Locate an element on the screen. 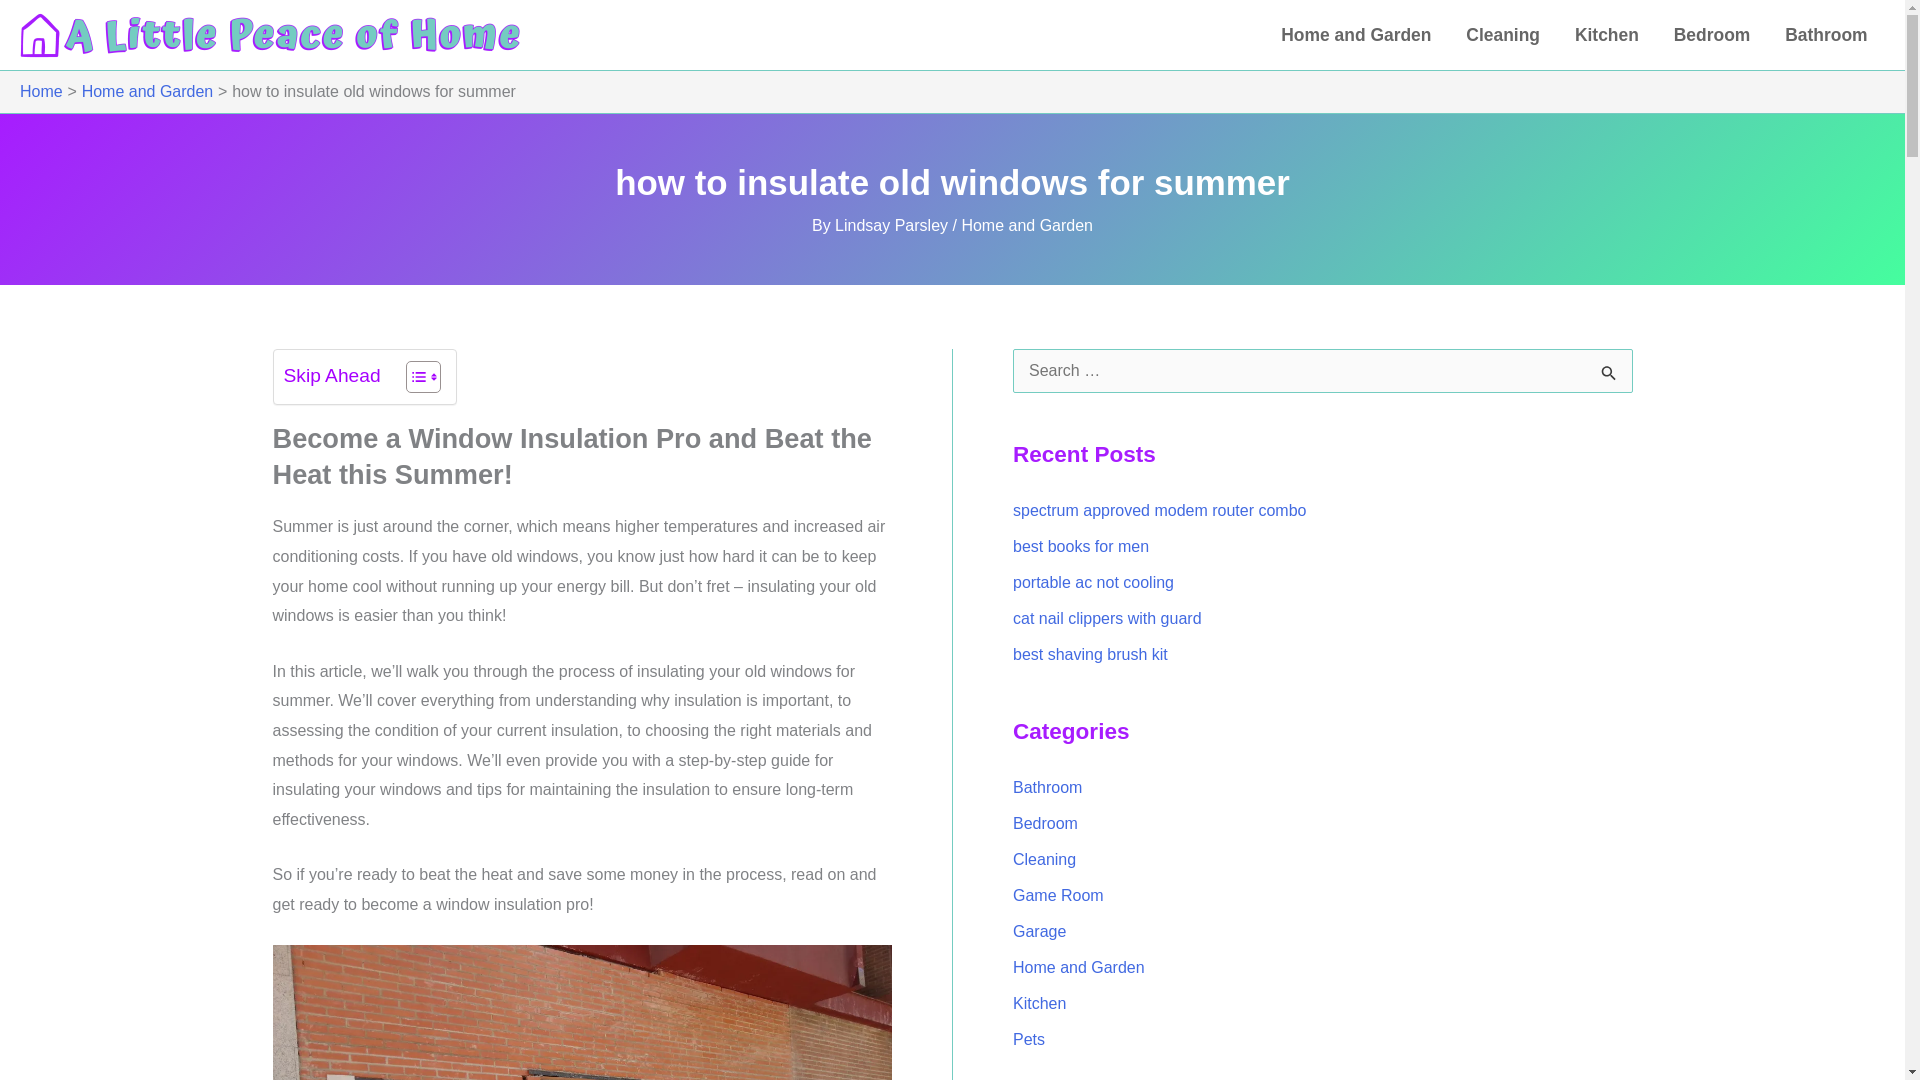 This screenshot has height=1080, width=1920. Search is located at coordinates (1610, 376).